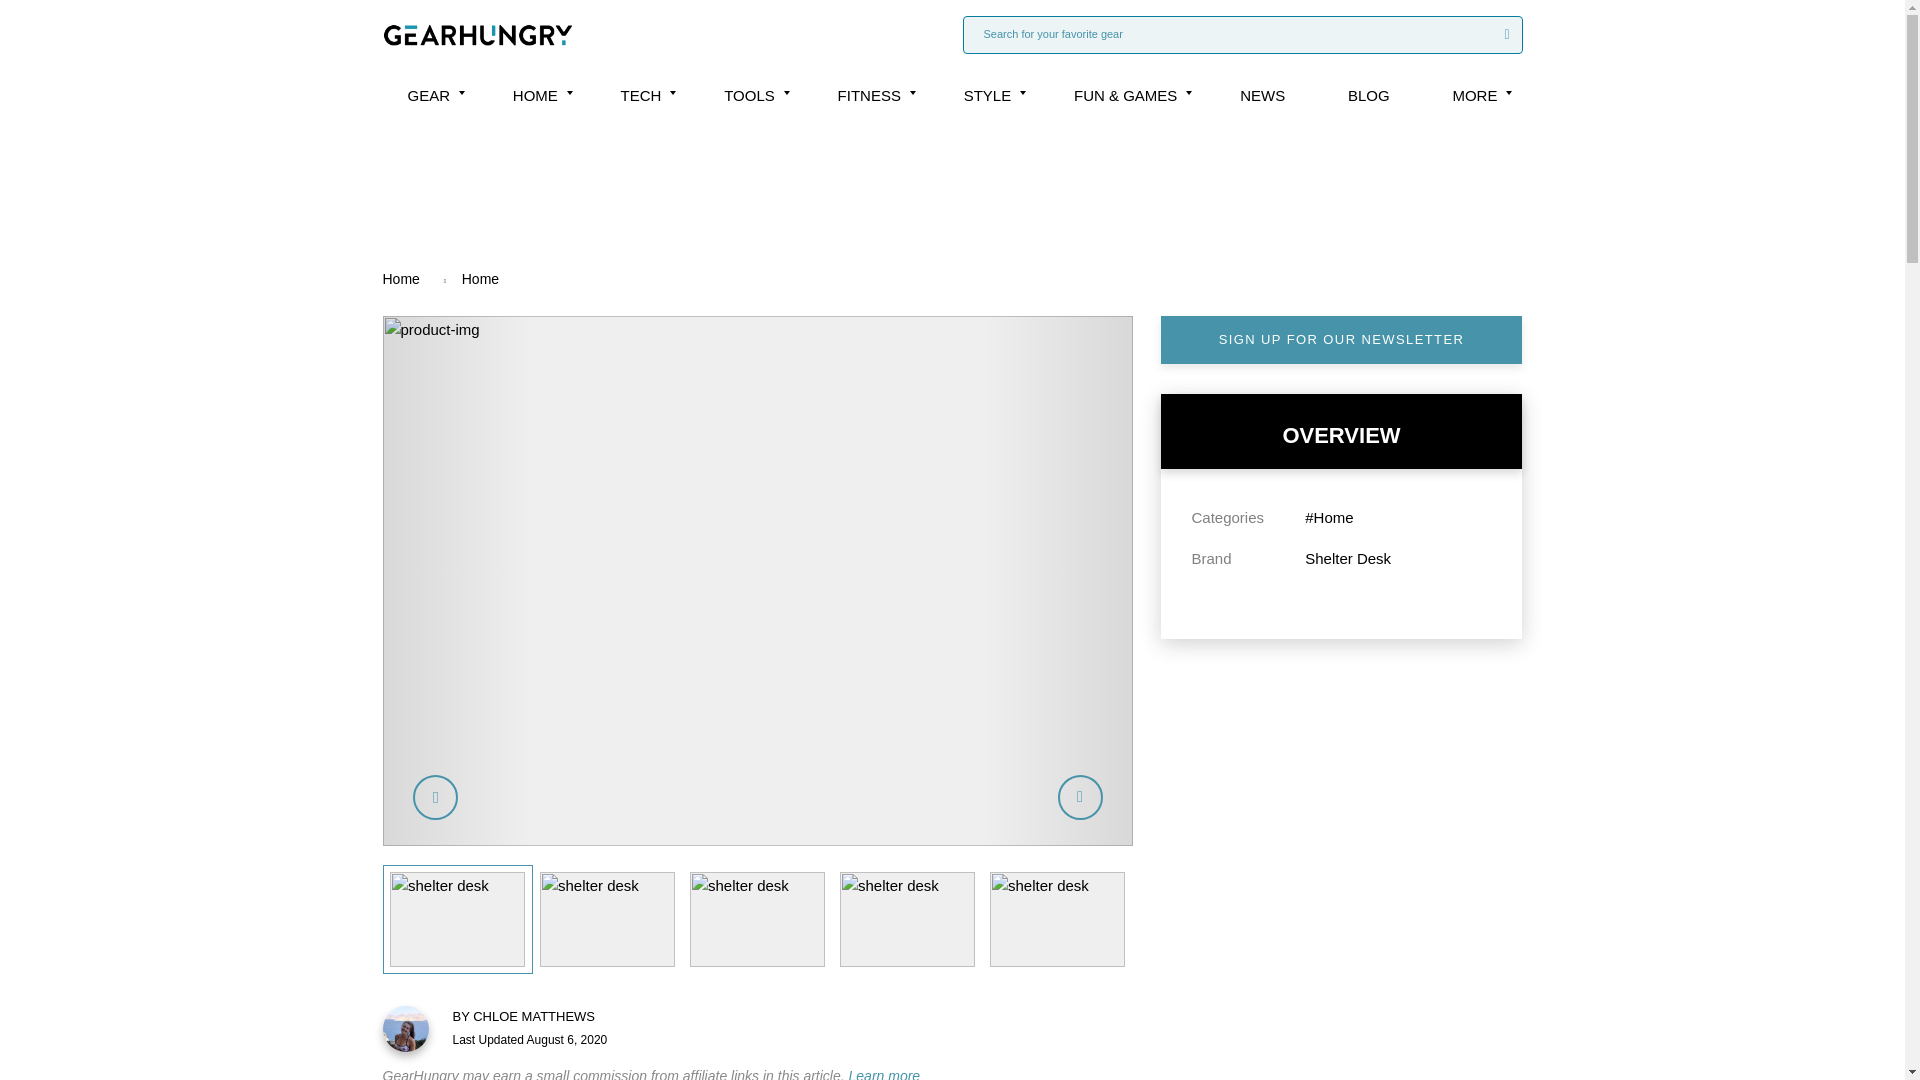  Describe the element at coordinates (535, 95) in the screenshot. I see `HOME` at that location.